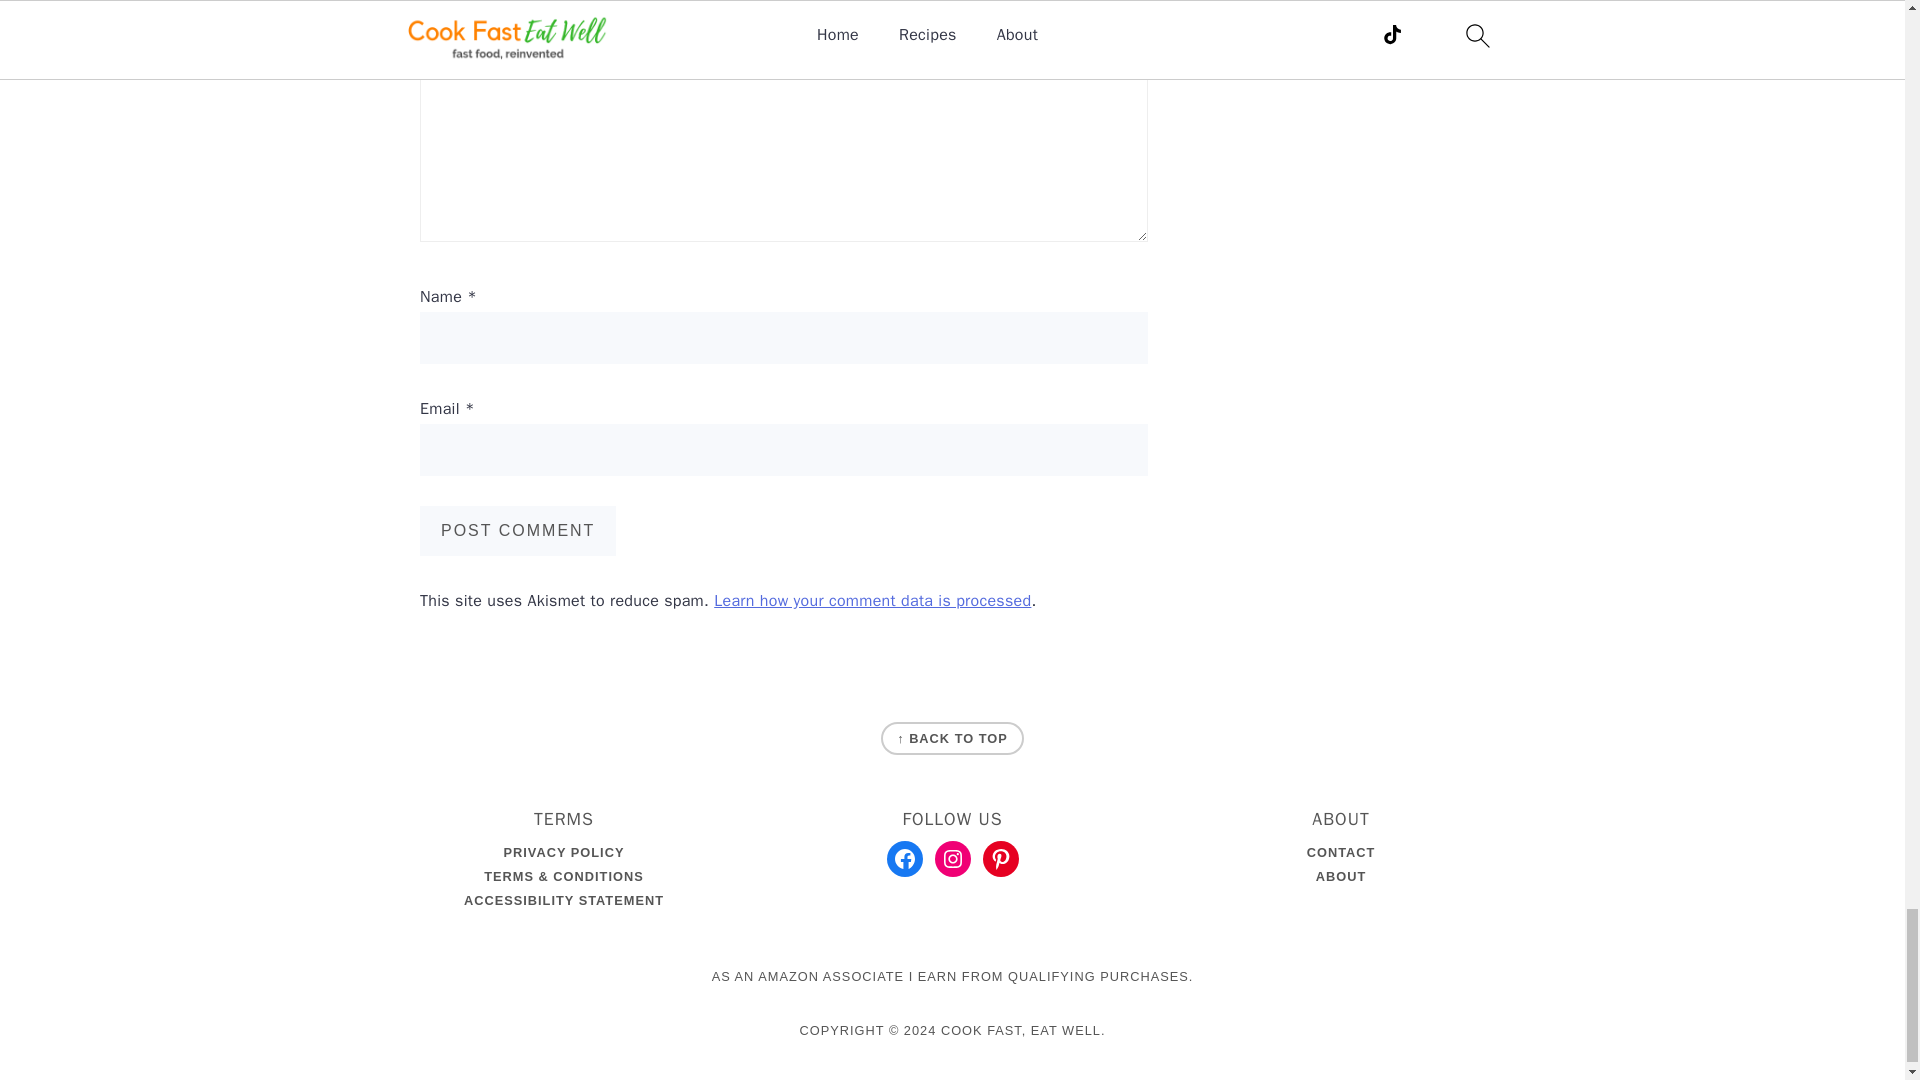 The height and width of the screenshot is (1080, 1920). I want to click on Post Comment, so click(518, 531).